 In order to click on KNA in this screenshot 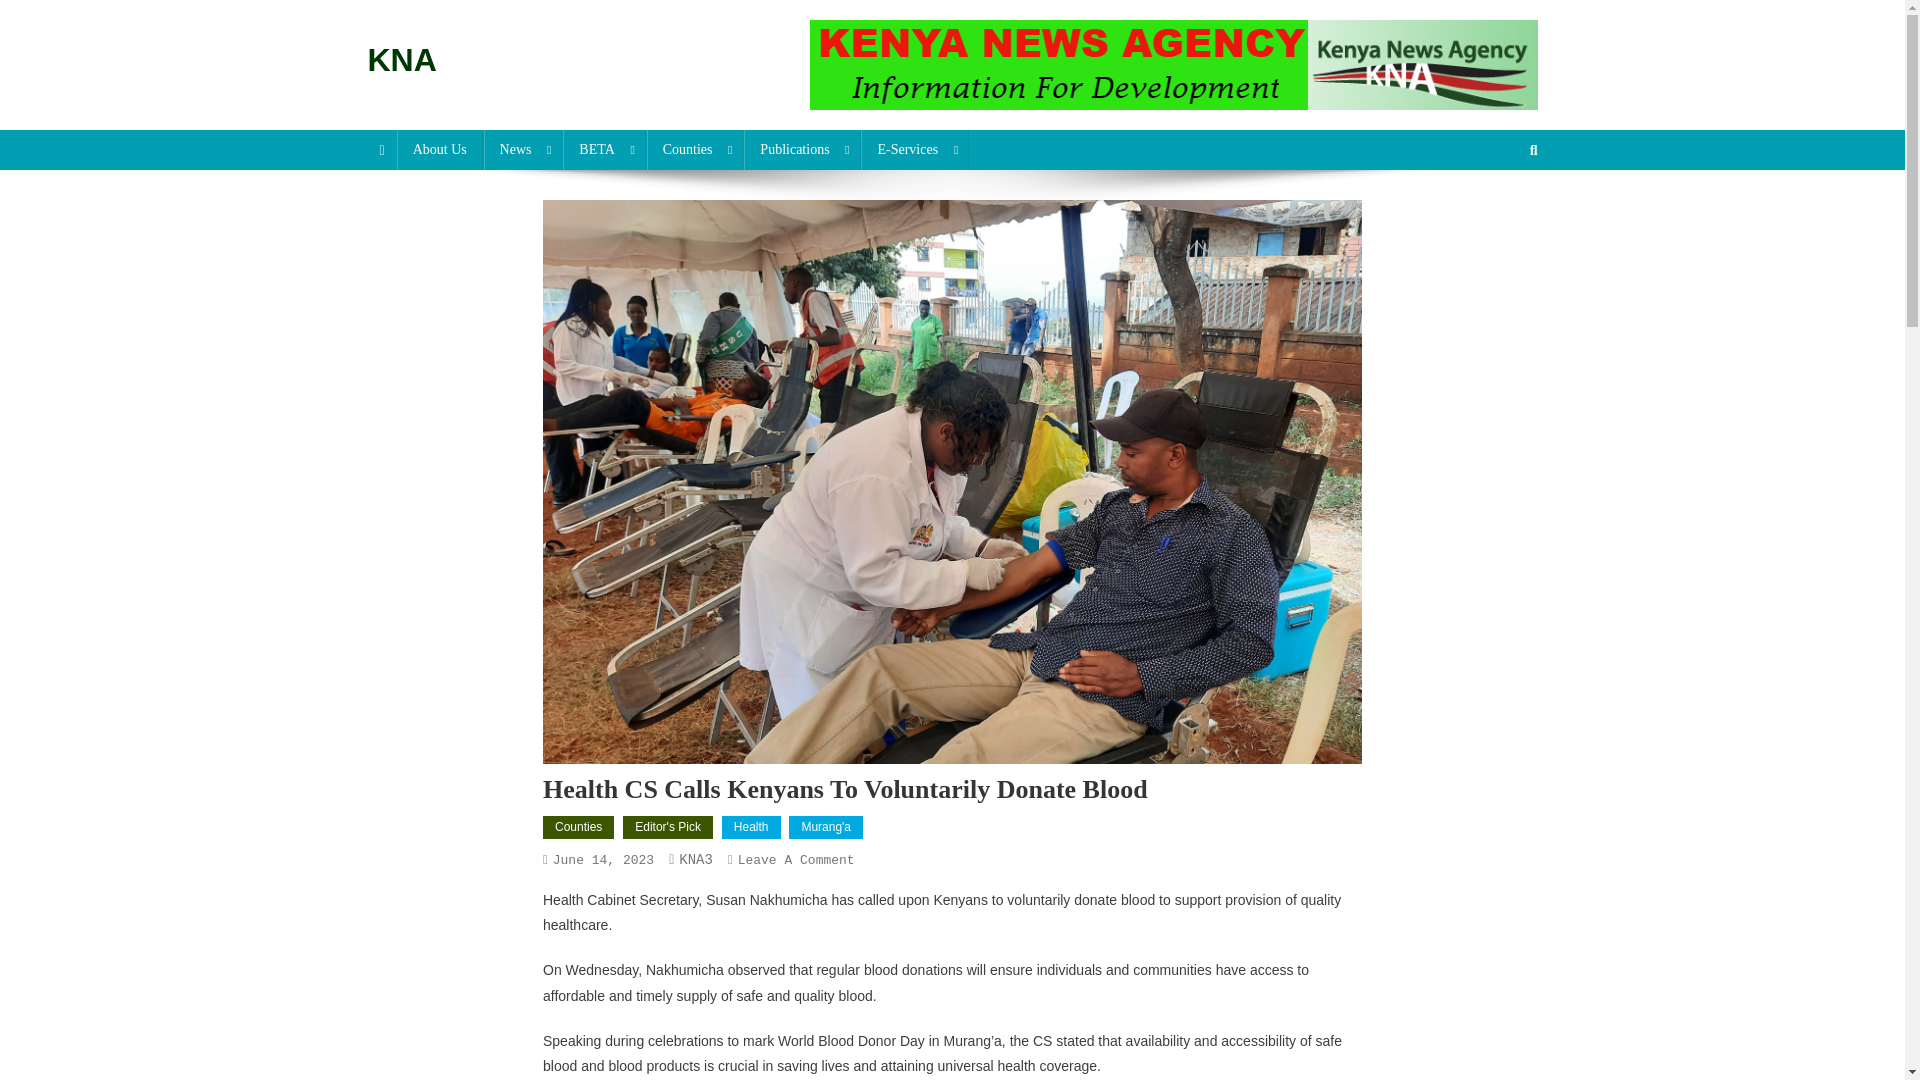, I will do `click(402, 60)`.